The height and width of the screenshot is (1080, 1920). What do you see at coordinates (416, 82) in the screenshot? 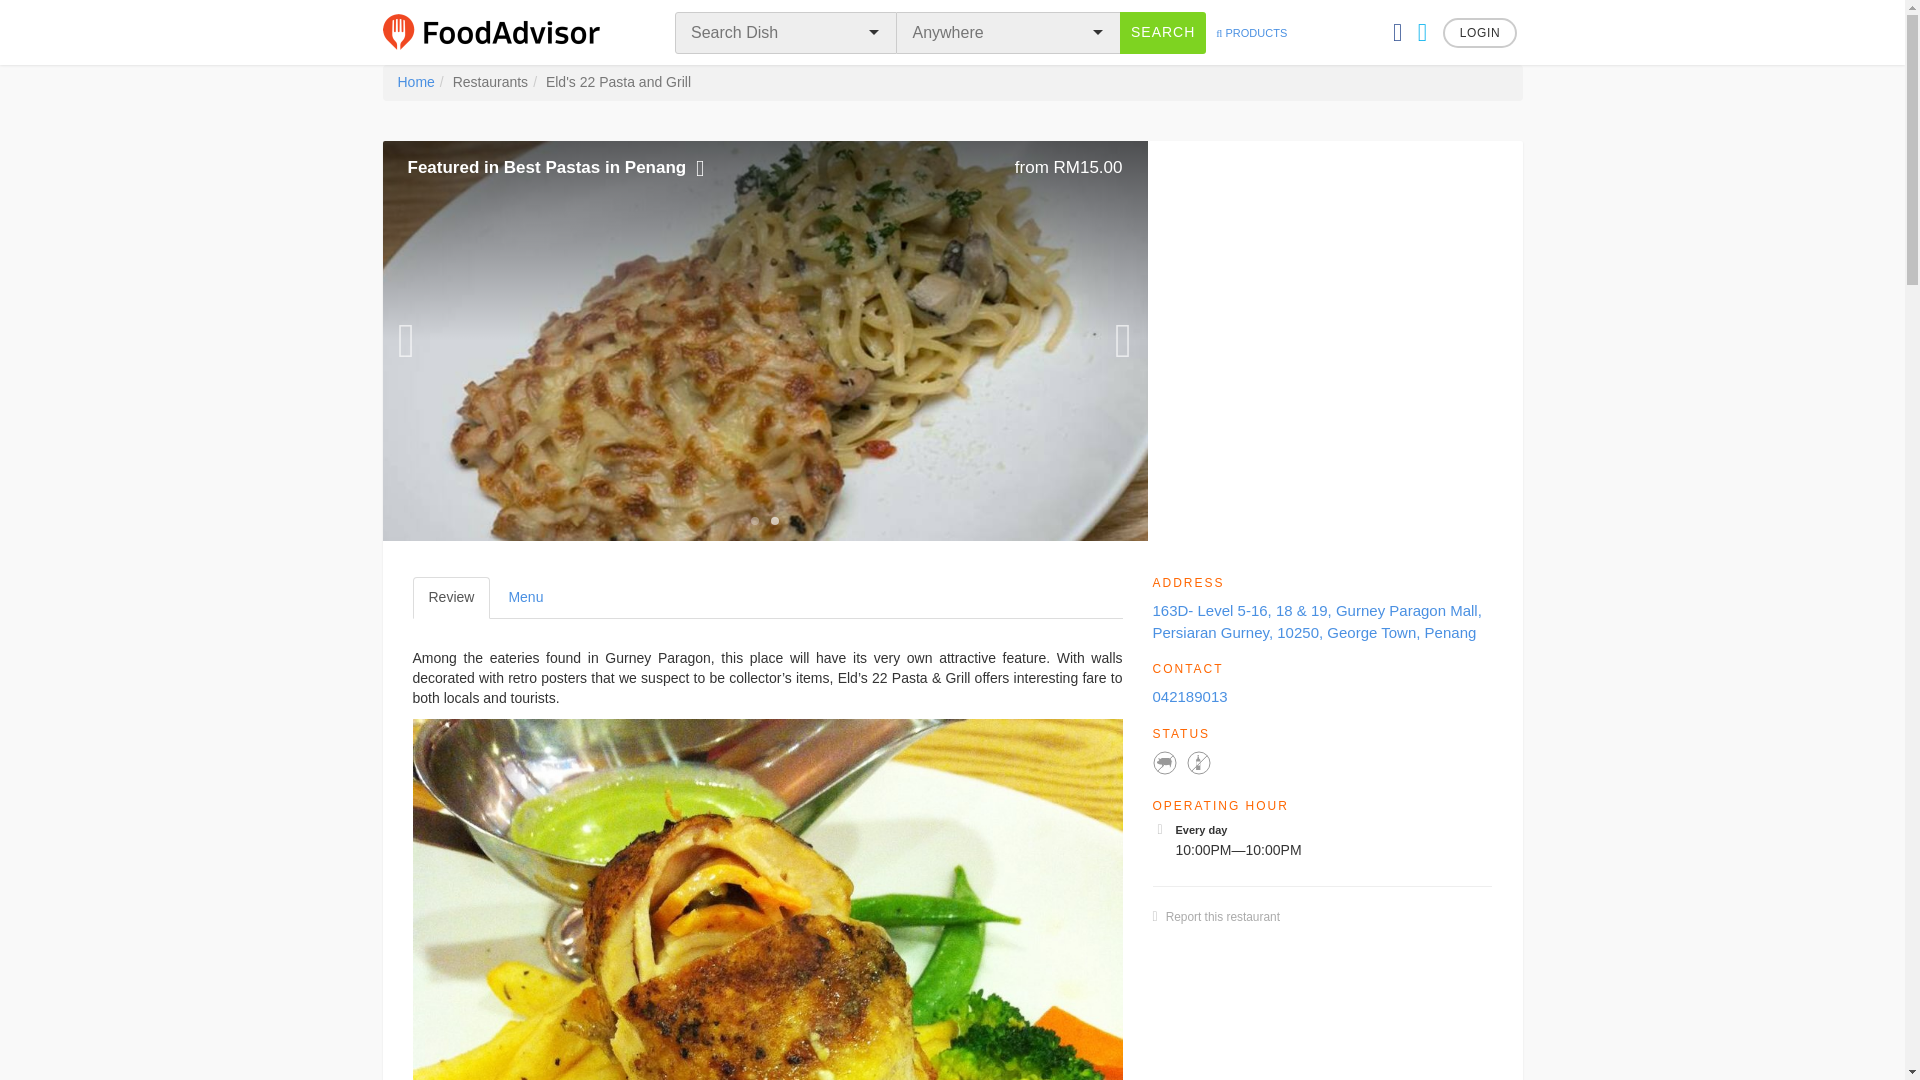
I see `Report this restaurant` at bounding box center [416, 82].